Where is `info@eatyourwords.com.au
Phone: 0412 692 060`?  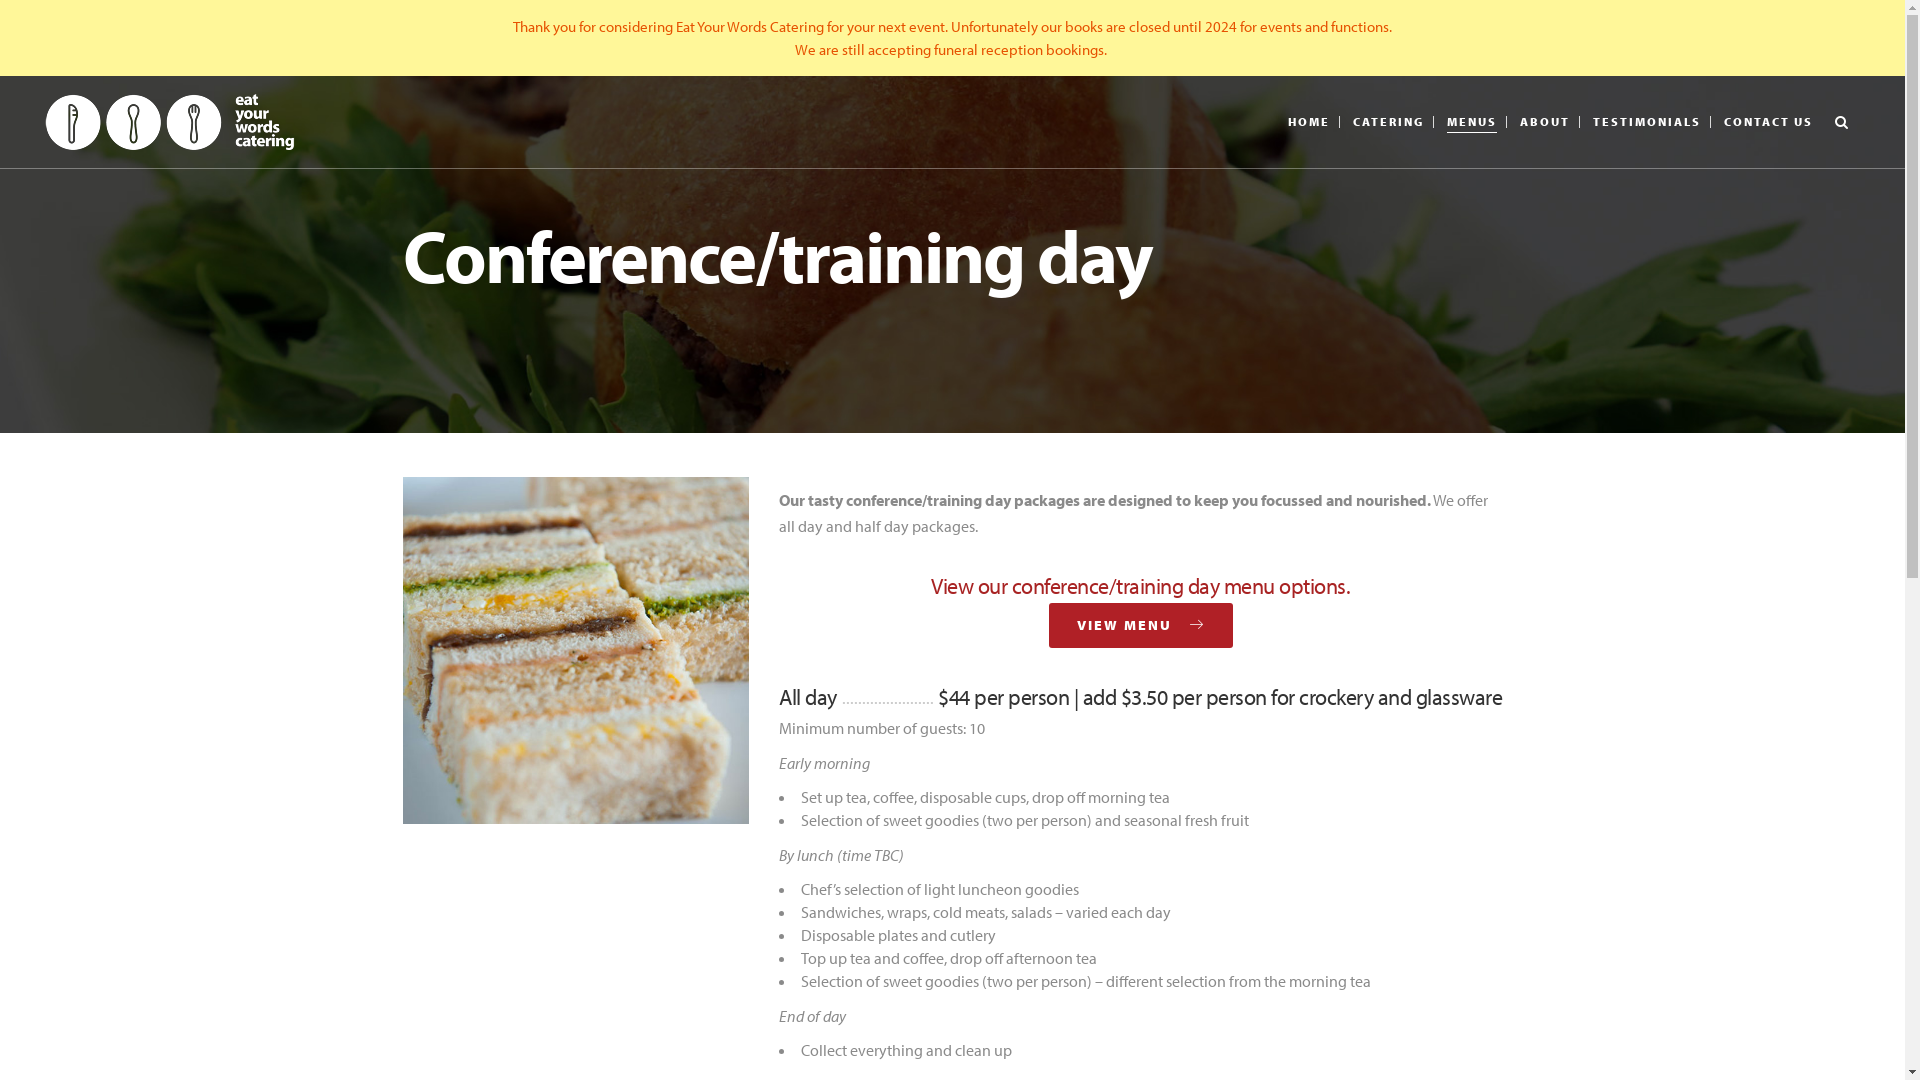
info@eatyourwords.com.au
Phone: 0412 692 060 is located at coordinates (656, 925).